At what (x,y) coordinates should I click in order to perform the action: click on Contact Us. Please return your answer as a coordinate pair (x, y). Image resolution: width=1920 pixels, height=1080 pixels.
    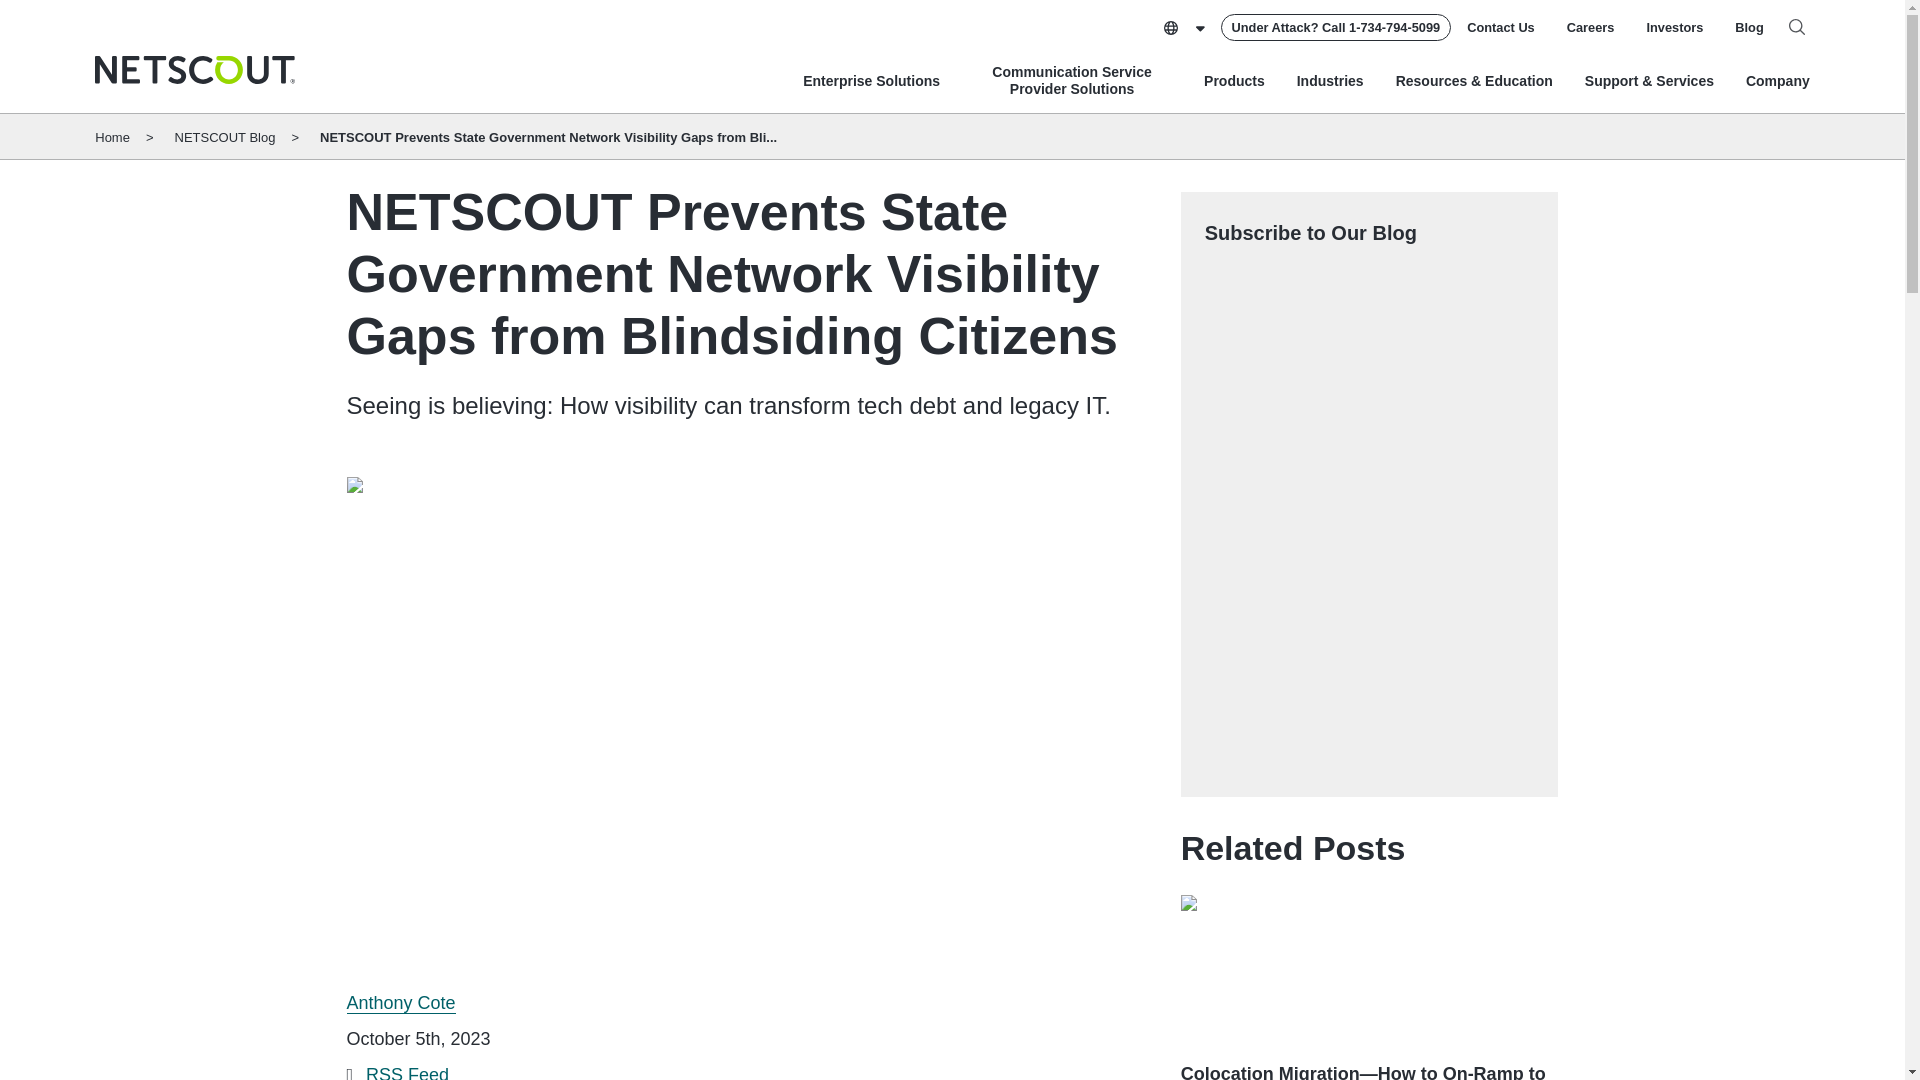
    Looking at the image, I should click on (1501, 27).